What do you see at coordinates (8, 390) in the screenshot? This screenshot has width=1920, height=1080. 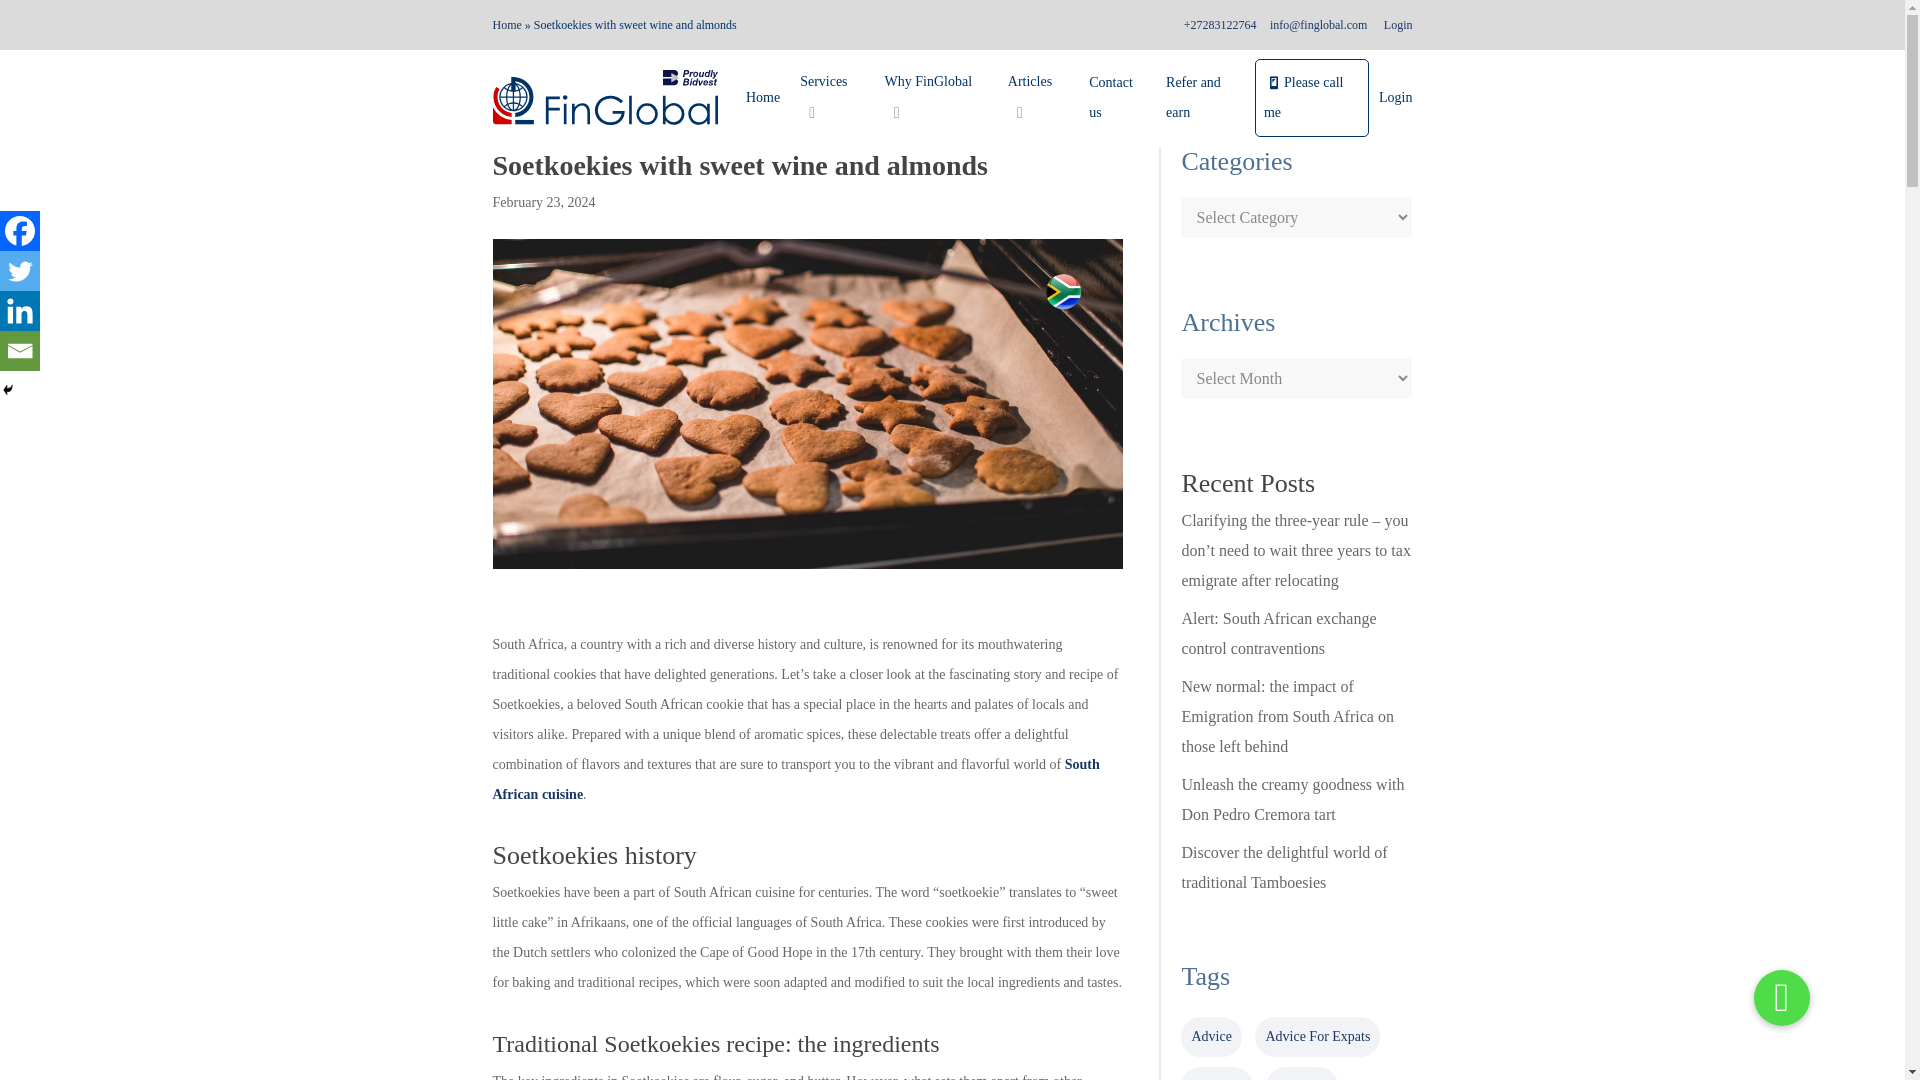 I see `Hide` at bounding box center [8, 390].